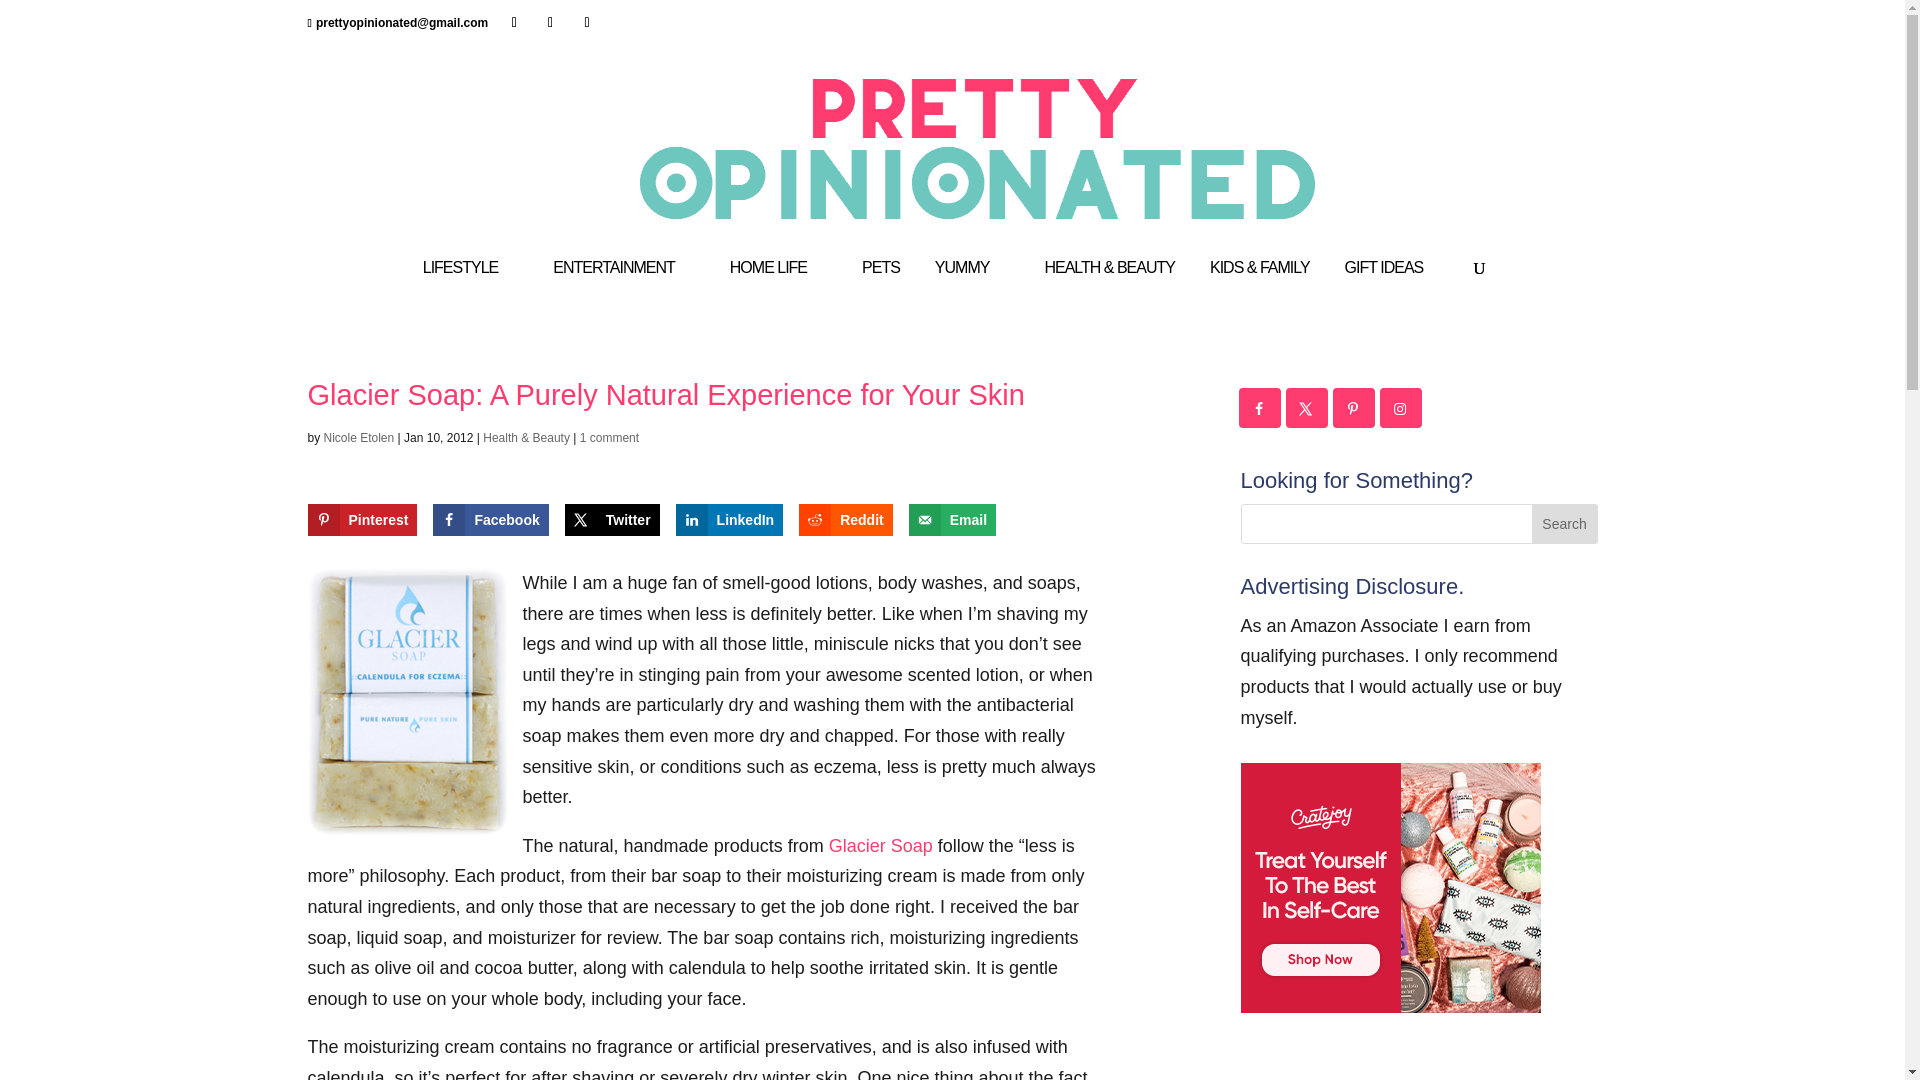  What do you see at coordinates (612, 520) in the screenshot?
I see `Share on X` at bounding box center [612, 520].